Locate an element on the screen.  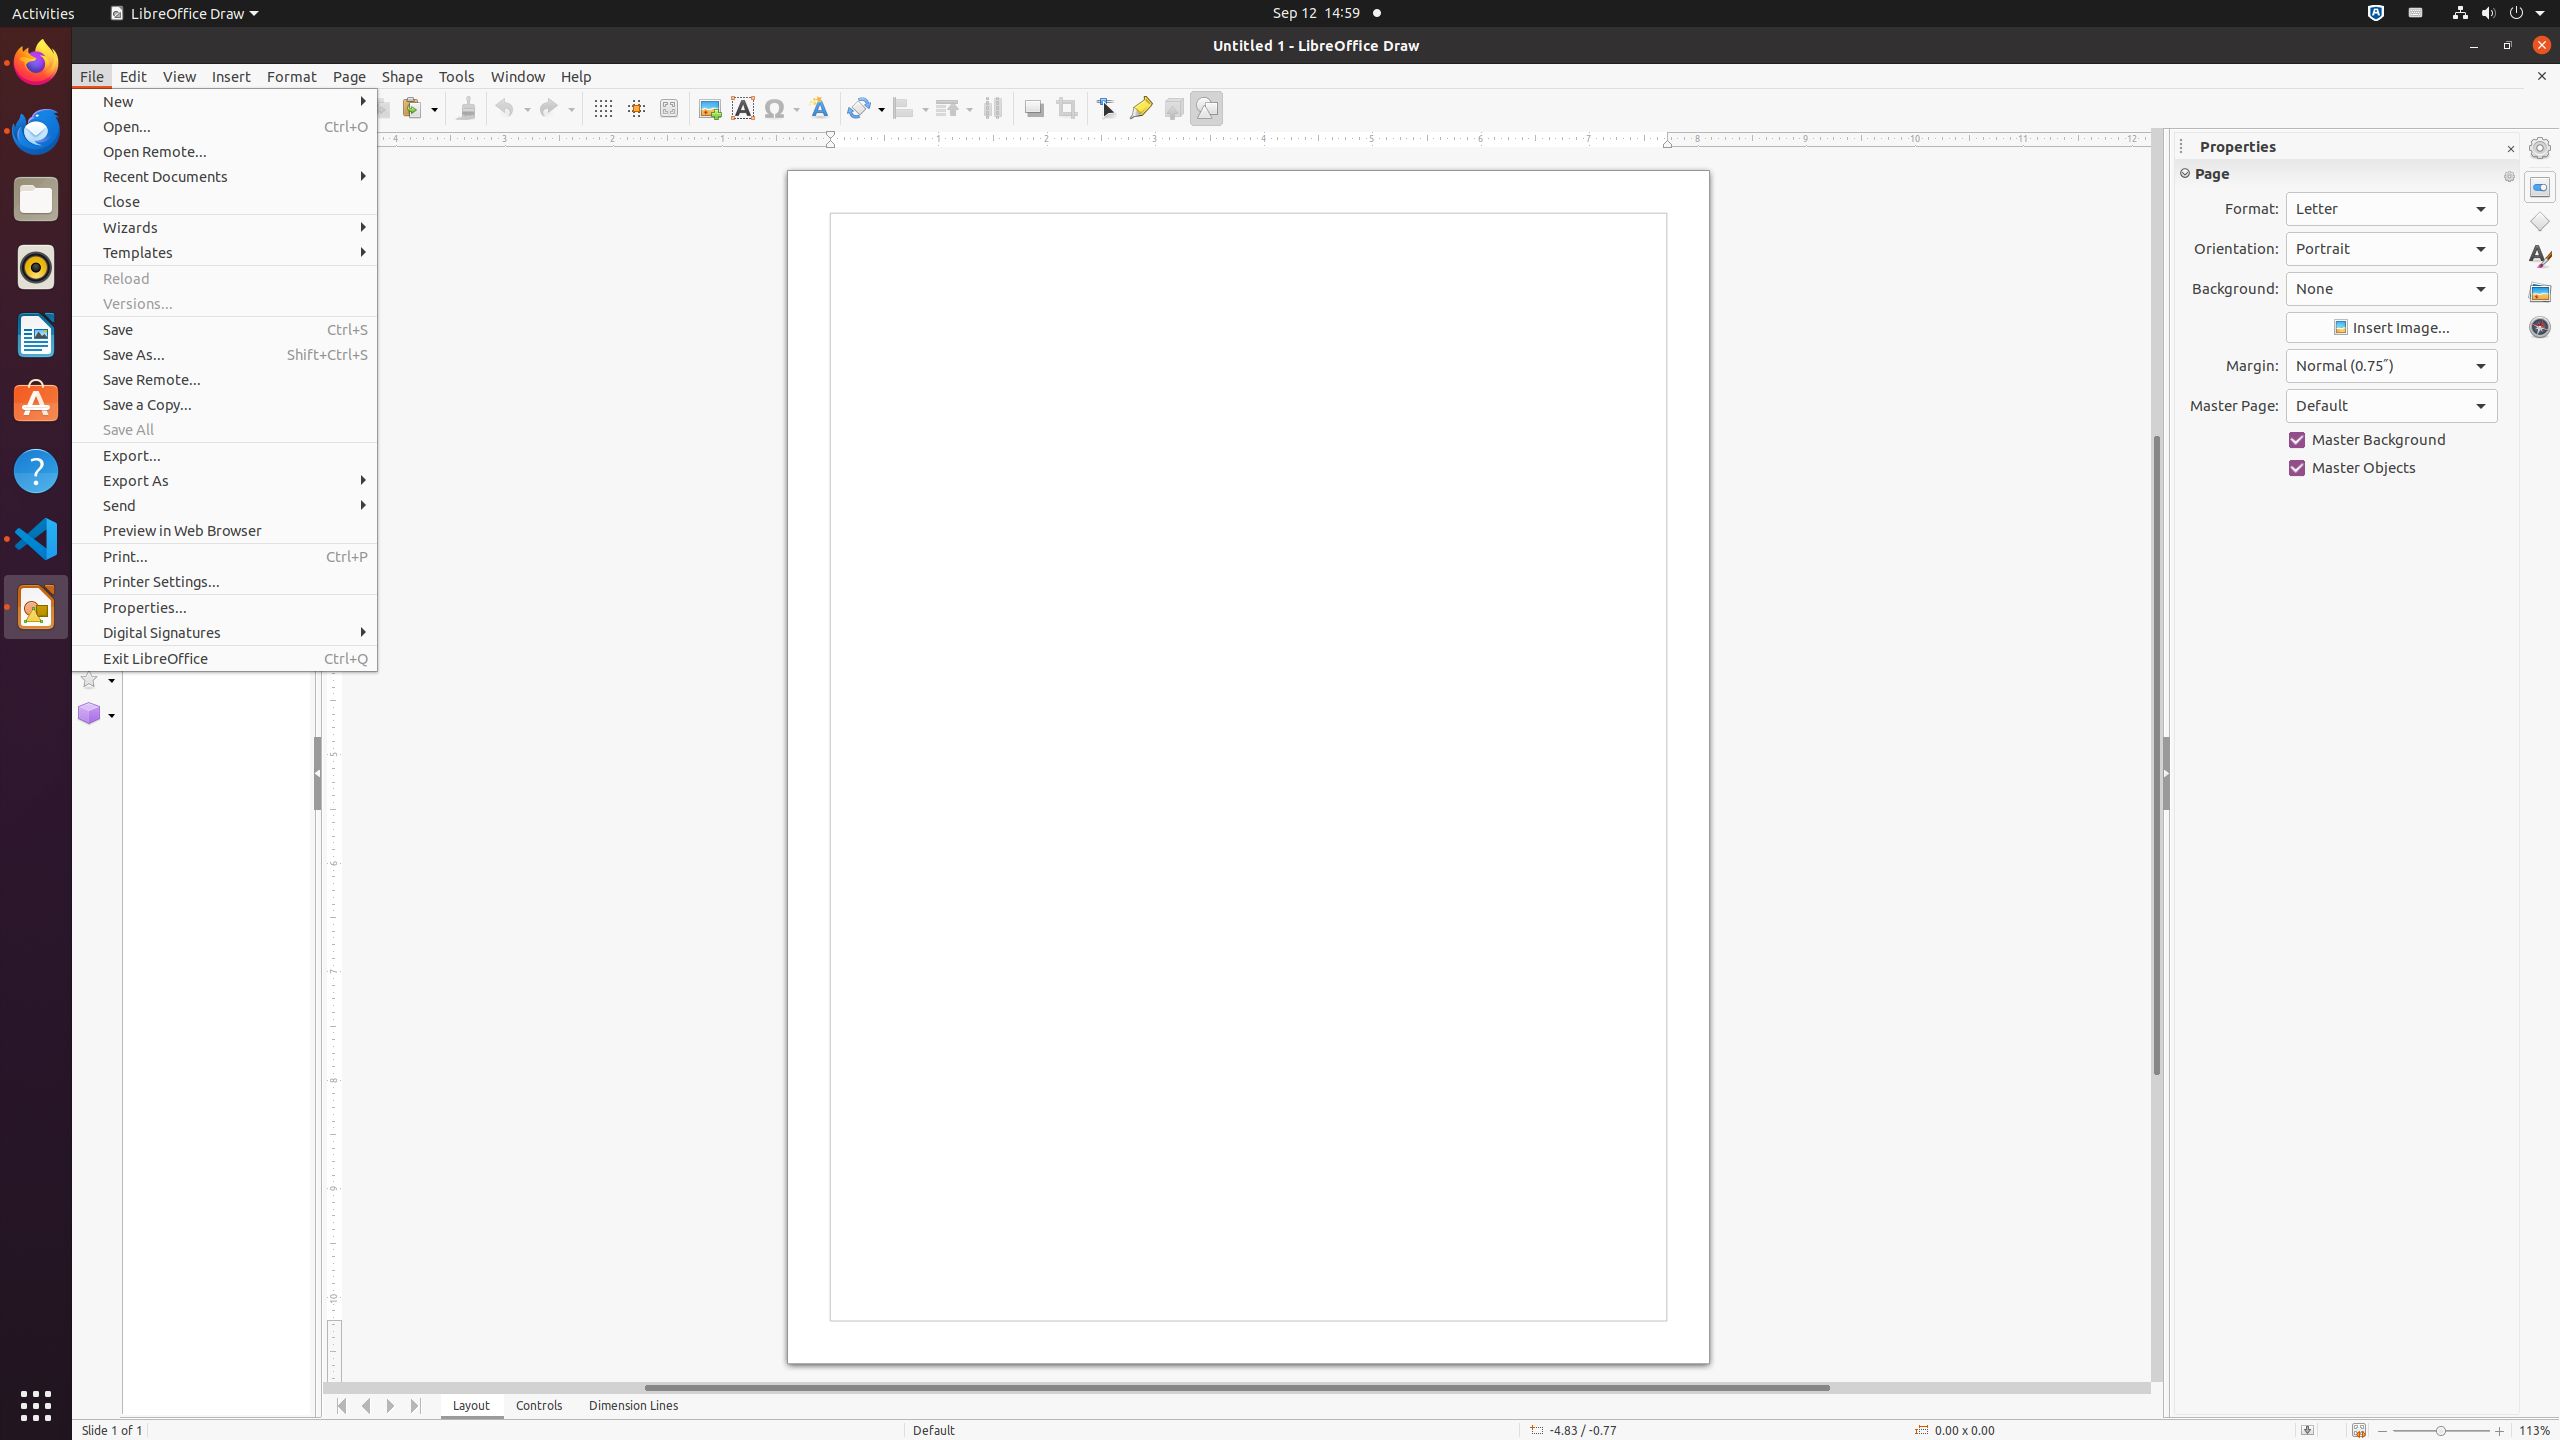
Insert Image is located at coordinates (2392, 328).